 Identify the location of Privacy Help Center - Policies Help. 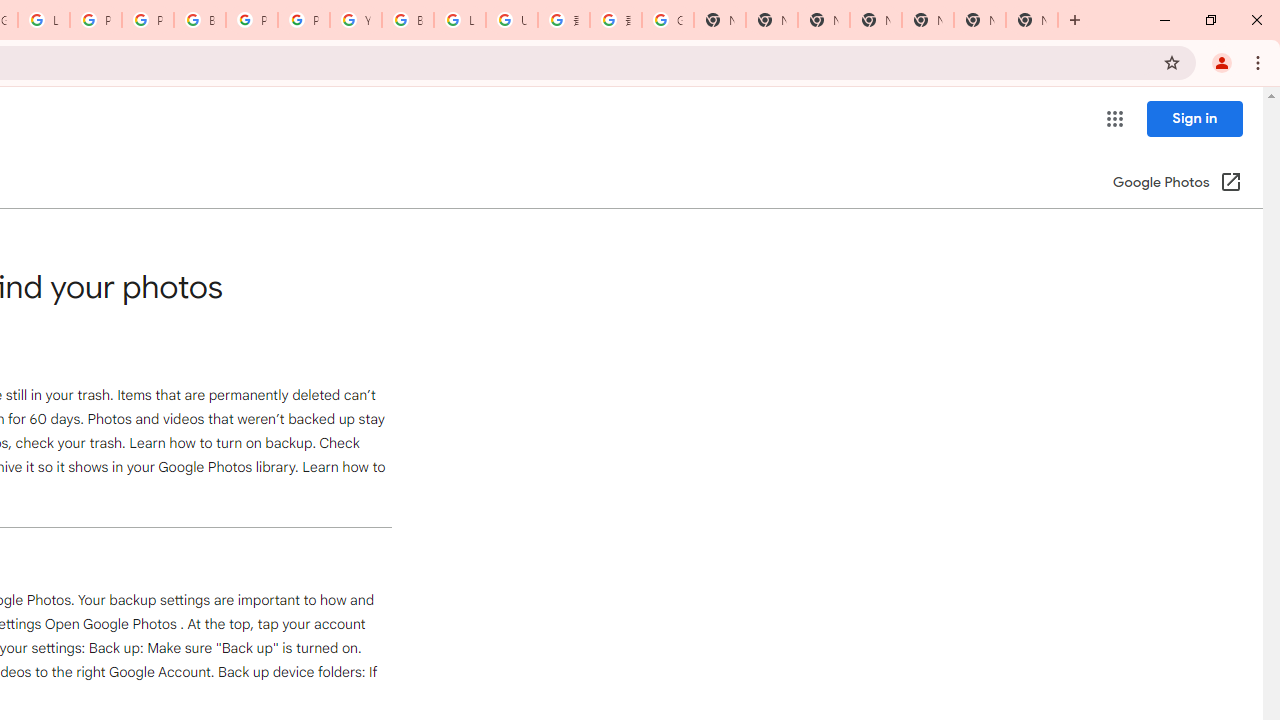
(96, 20).